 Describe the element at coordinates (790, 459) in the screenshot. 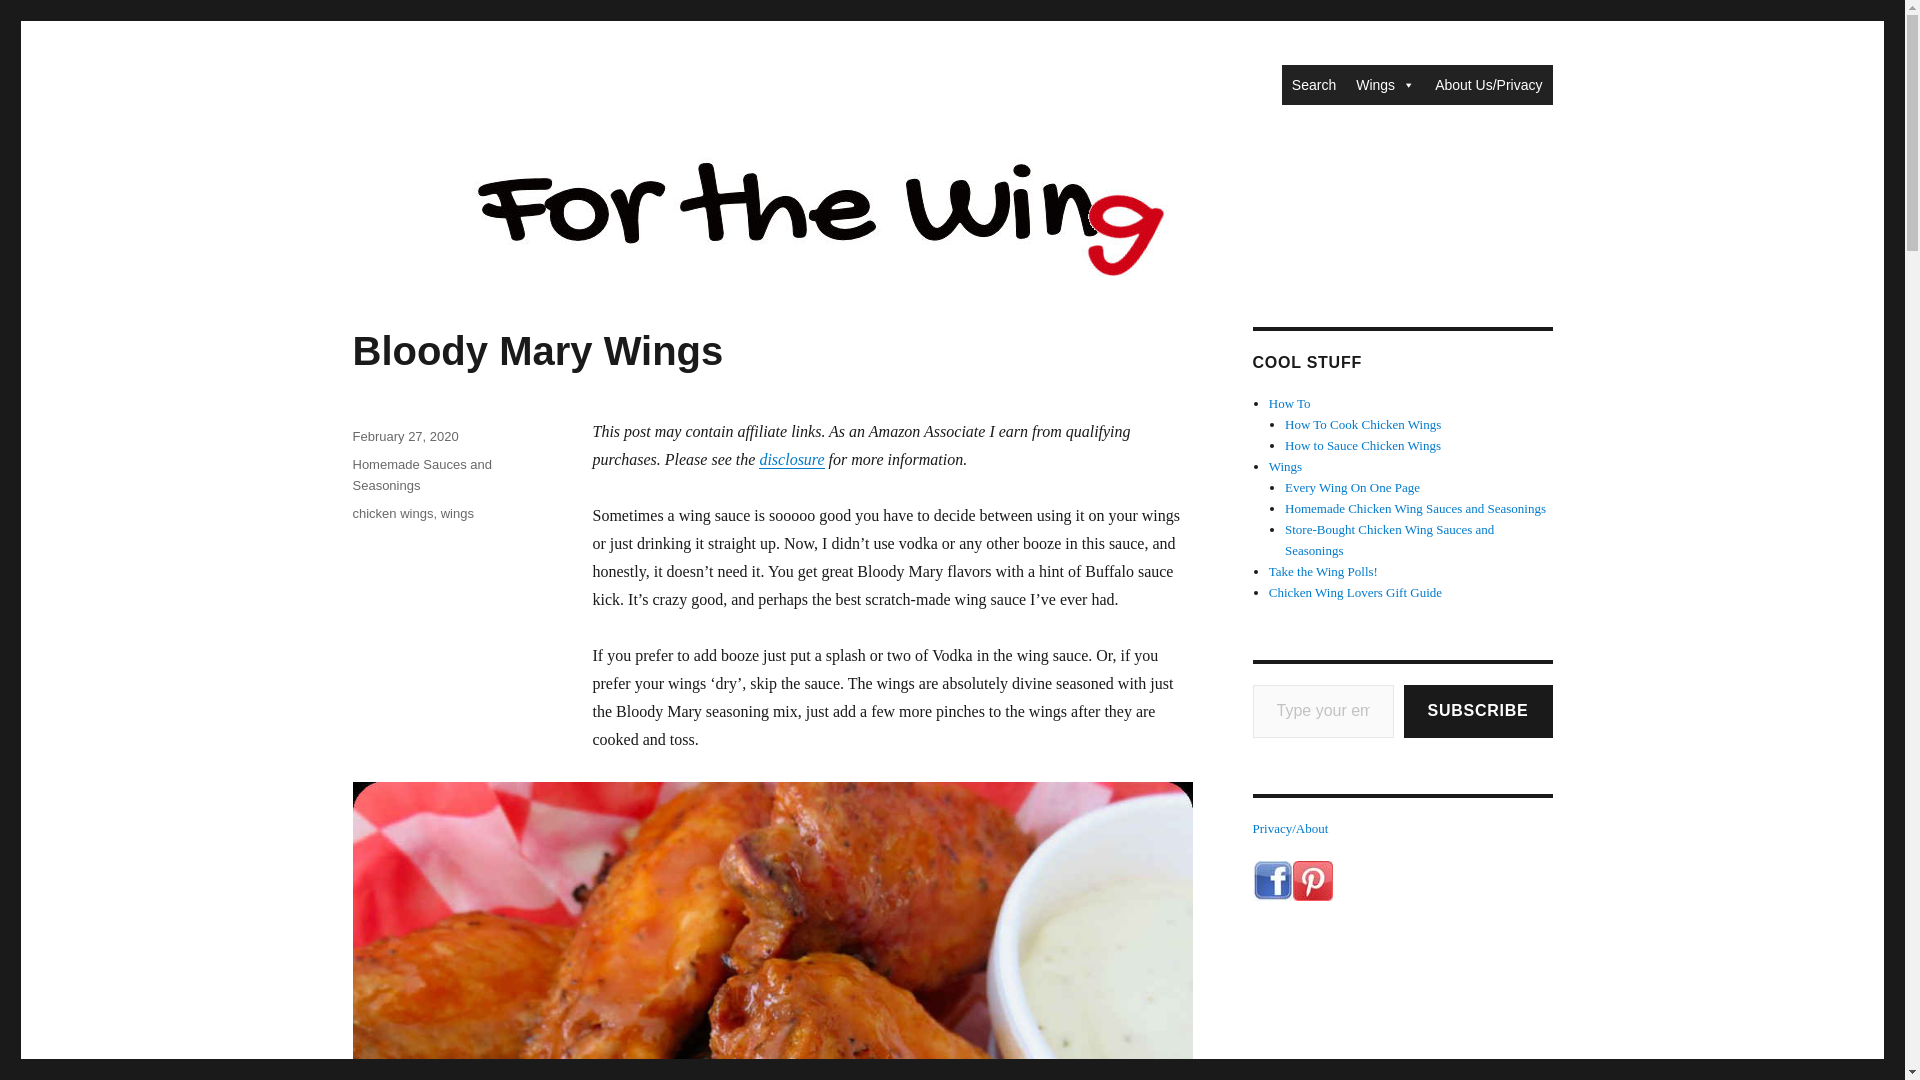

I see `disclosure` at that location.